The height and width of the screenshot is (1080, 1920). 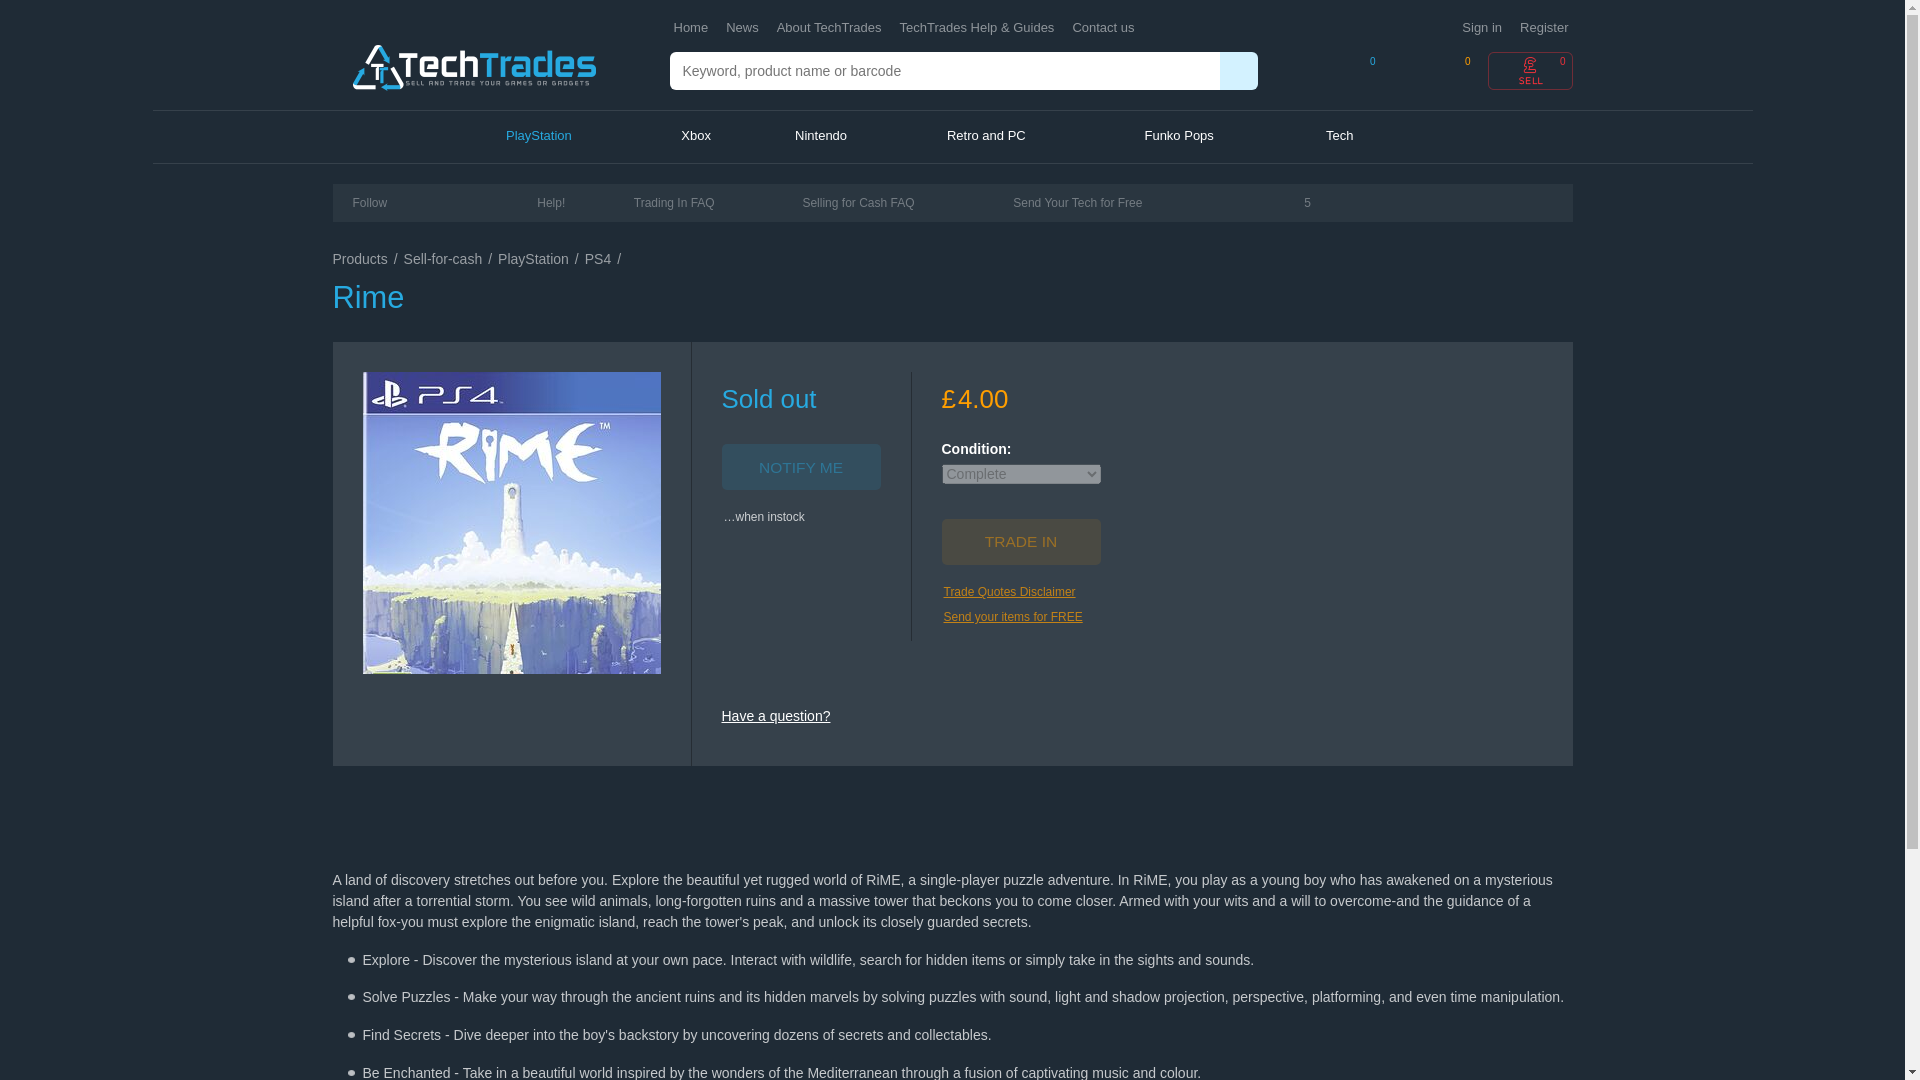 What do you see at coordinates (720, 137) in the screenshot?
I see `Sell, Trade or Buy Xbox for cash` at bounding box center [720, 137].